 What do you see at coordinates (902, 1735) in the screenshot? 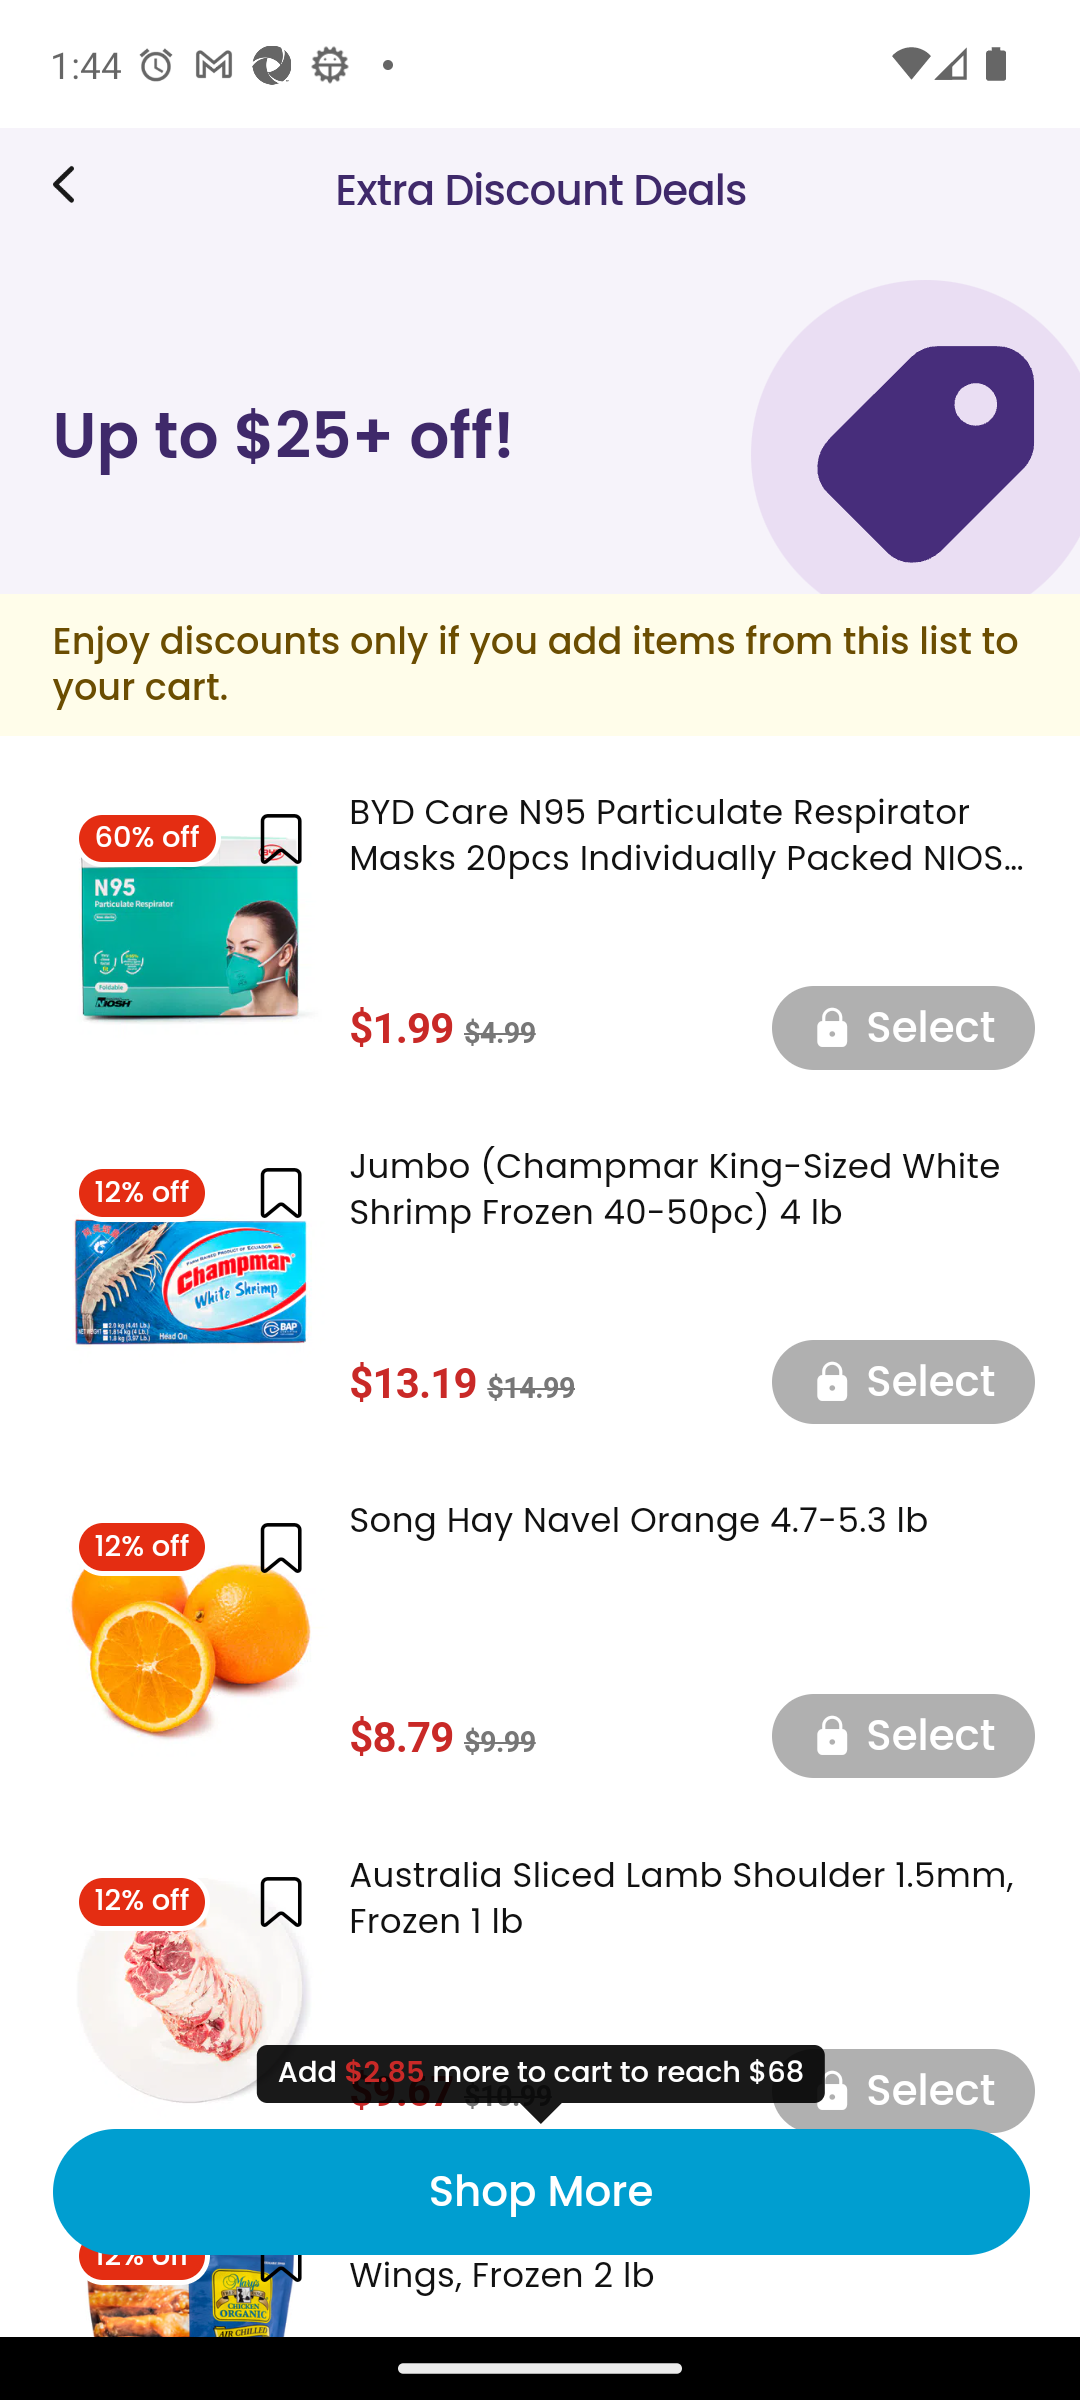
I see ` Select` at bounding box center [902, 1735].